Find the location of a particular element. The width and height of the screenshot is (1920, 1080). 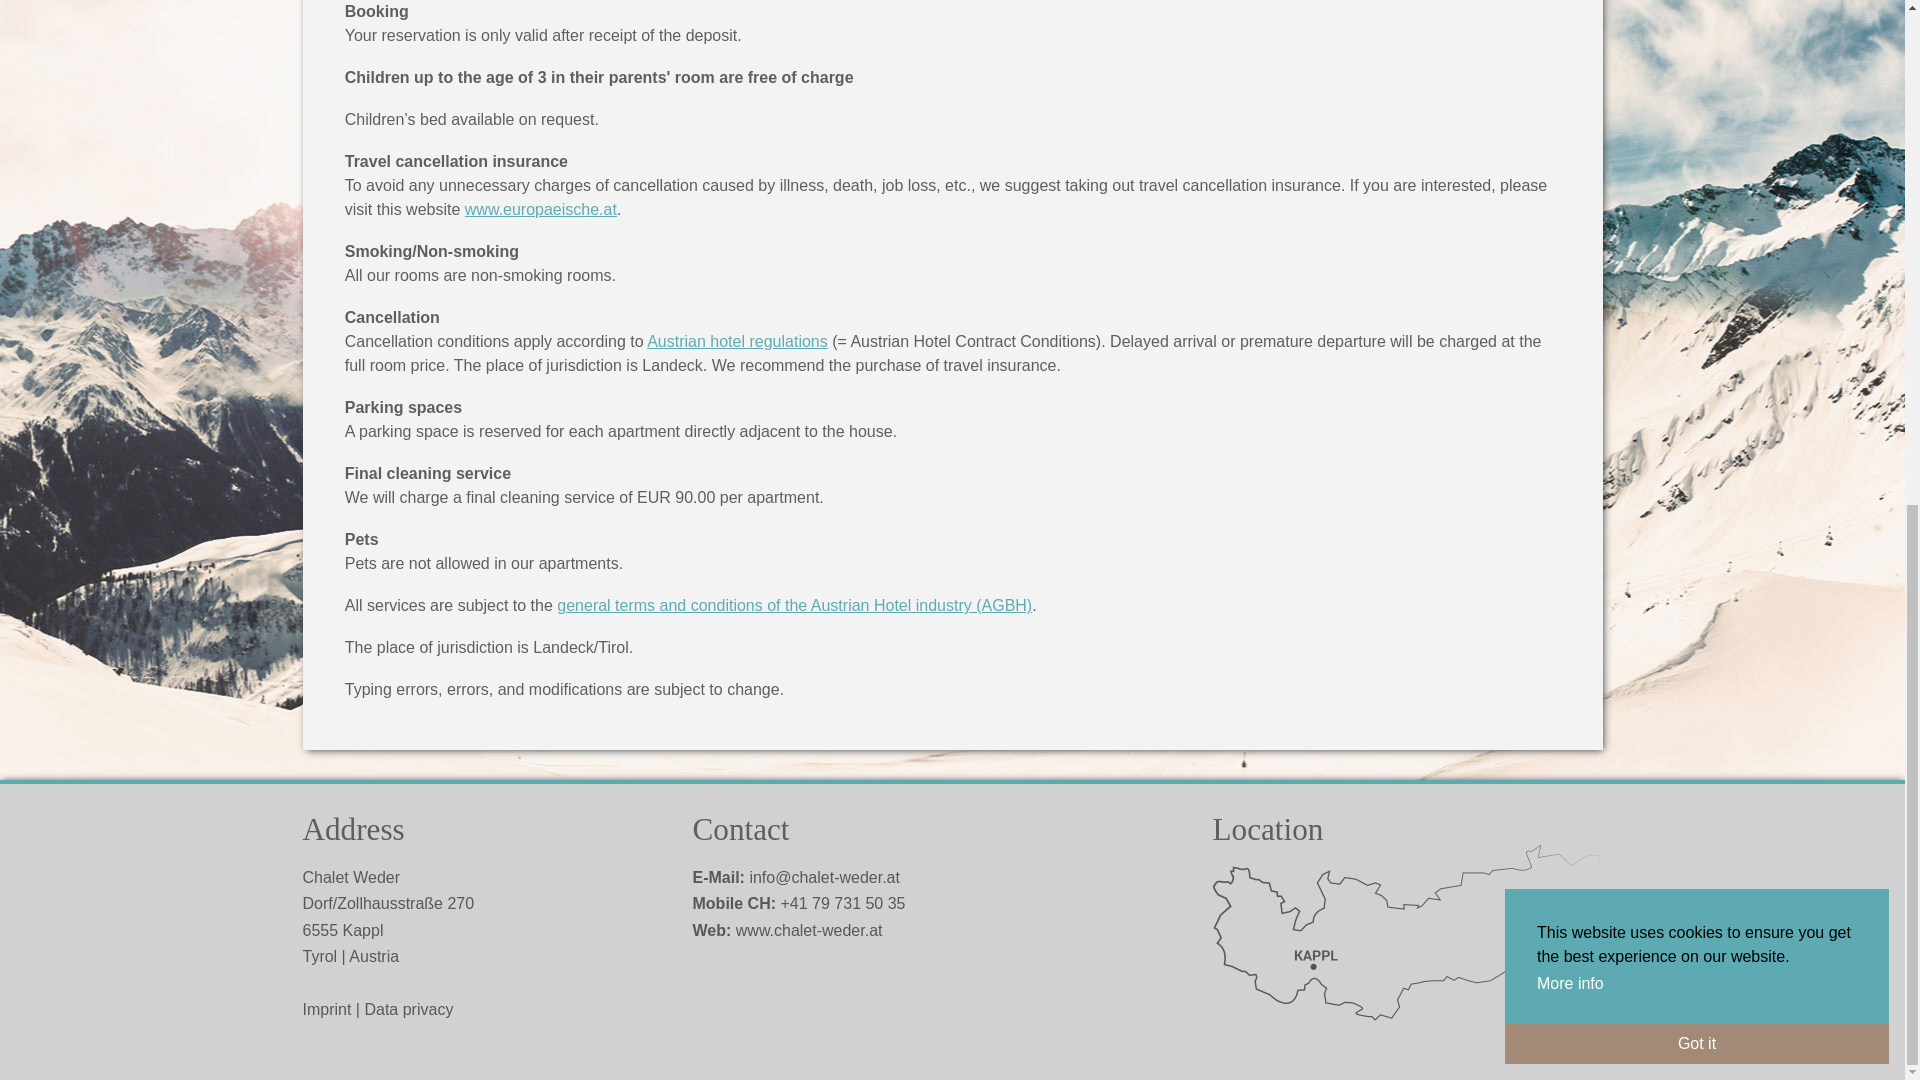

Chalet Weder is located at coordinates (809, 930).